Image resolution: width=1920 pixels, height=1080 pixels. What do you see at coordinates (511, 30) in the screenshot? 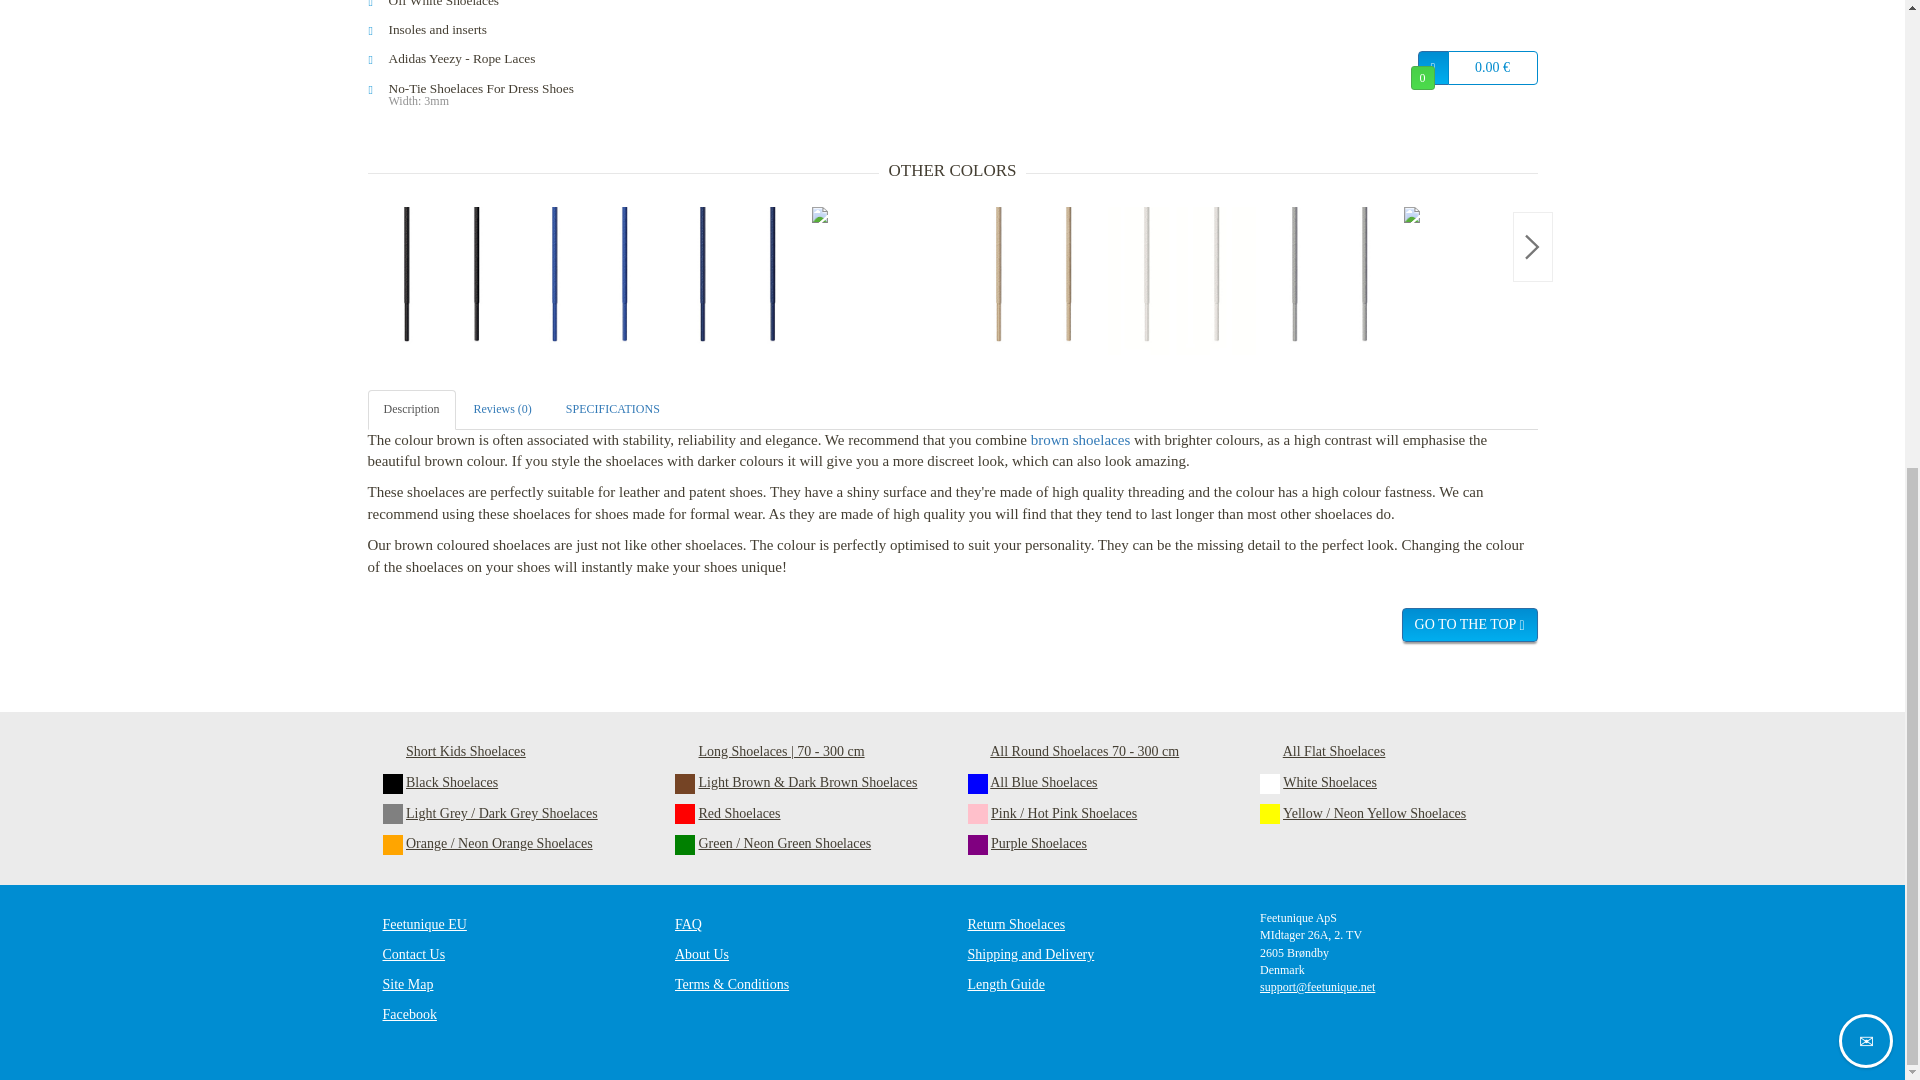
I see `Insoles and inserts` at bounding box center [511, 30].